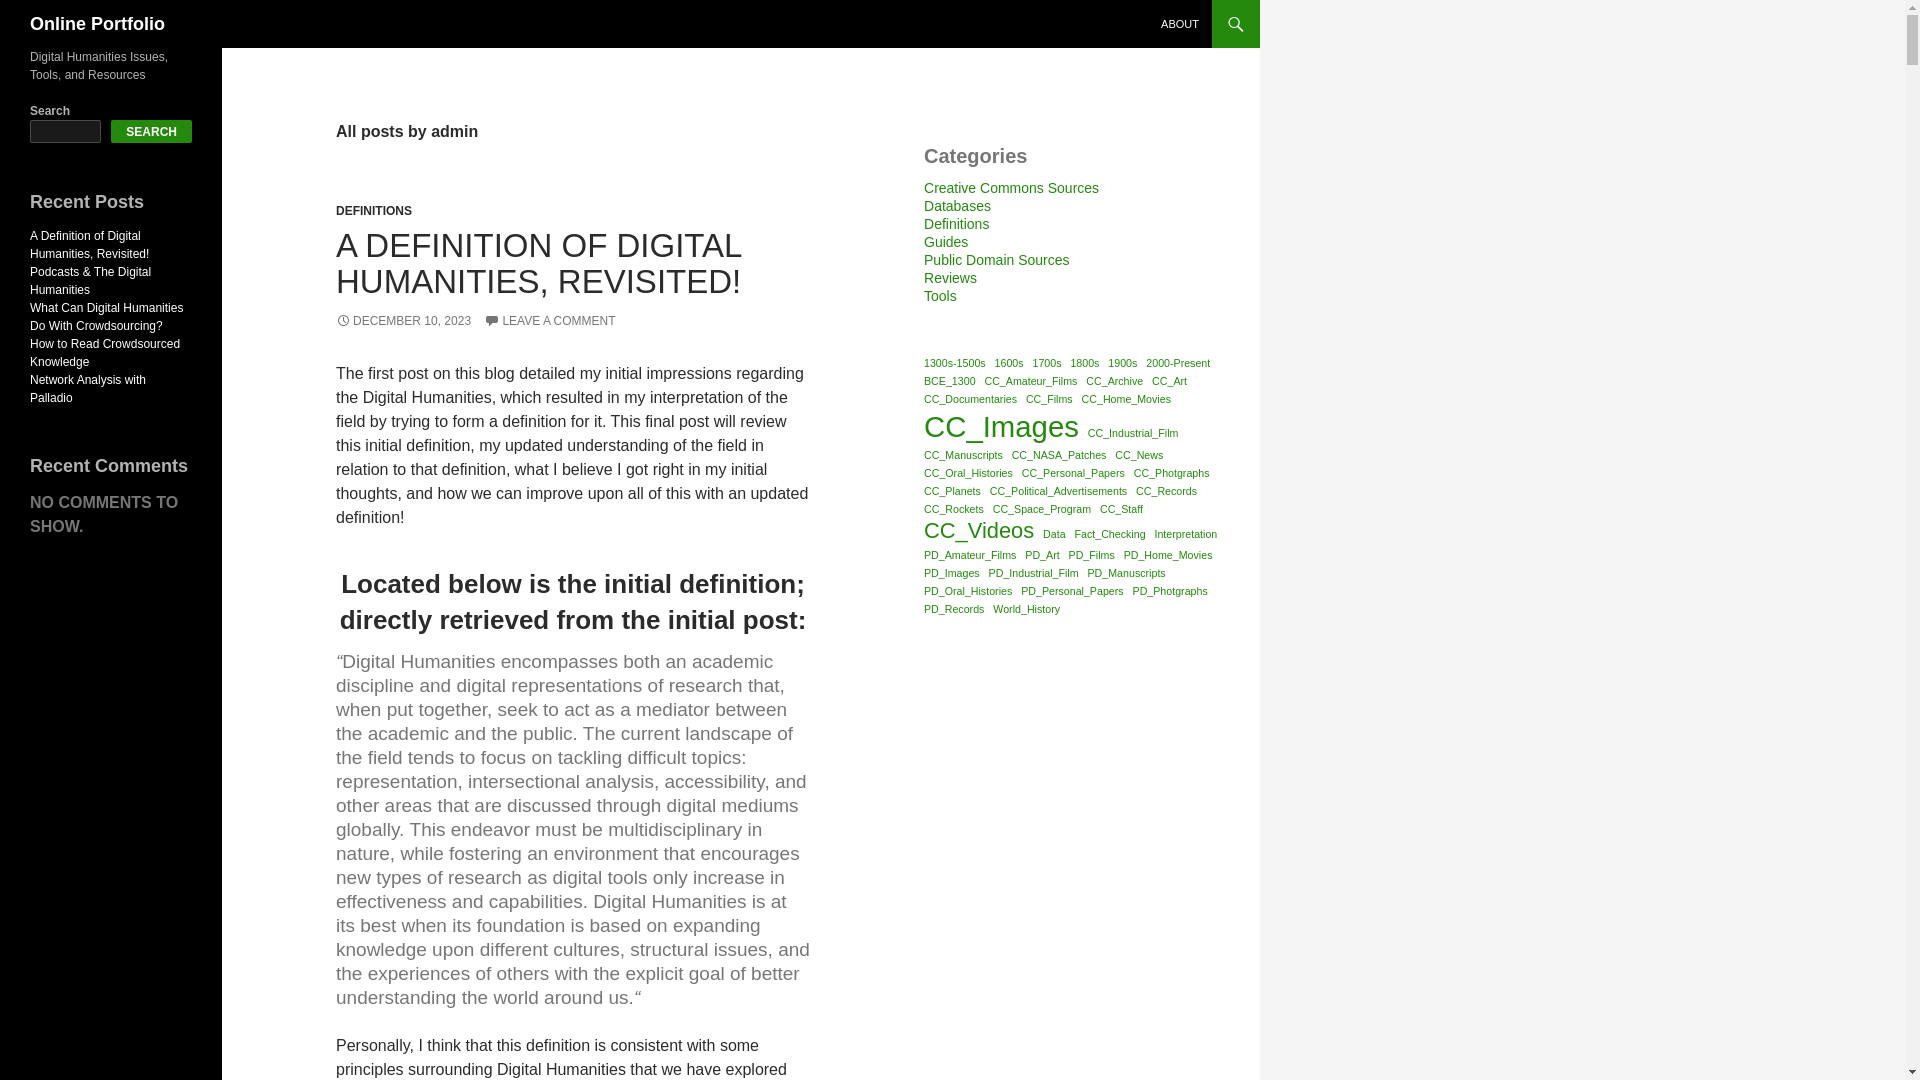 The height and width of the screenshot is (1080, 1920). Describe the element at coordinates (374, 211) in the screenshot. I see `DEFINITIONS` at that location.